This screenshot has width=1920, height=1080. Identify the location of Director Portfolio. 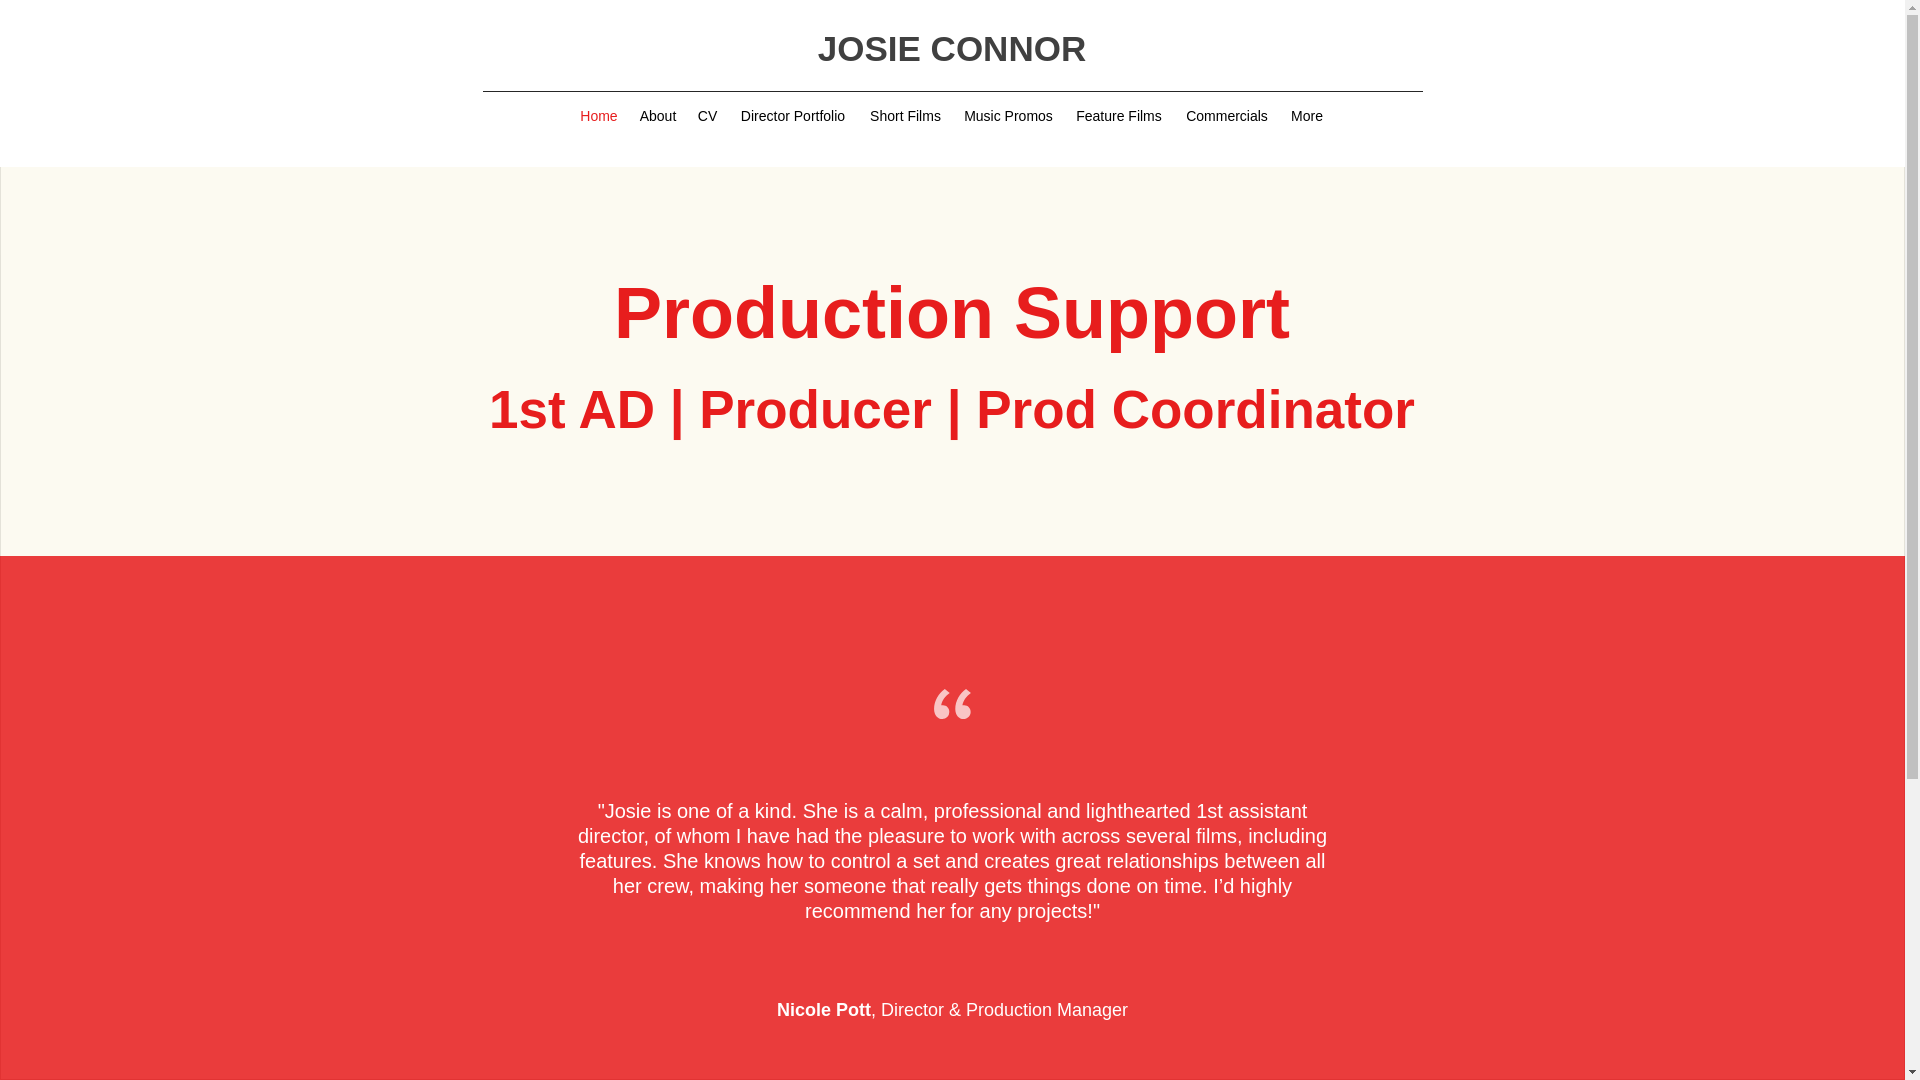
(792, 116).